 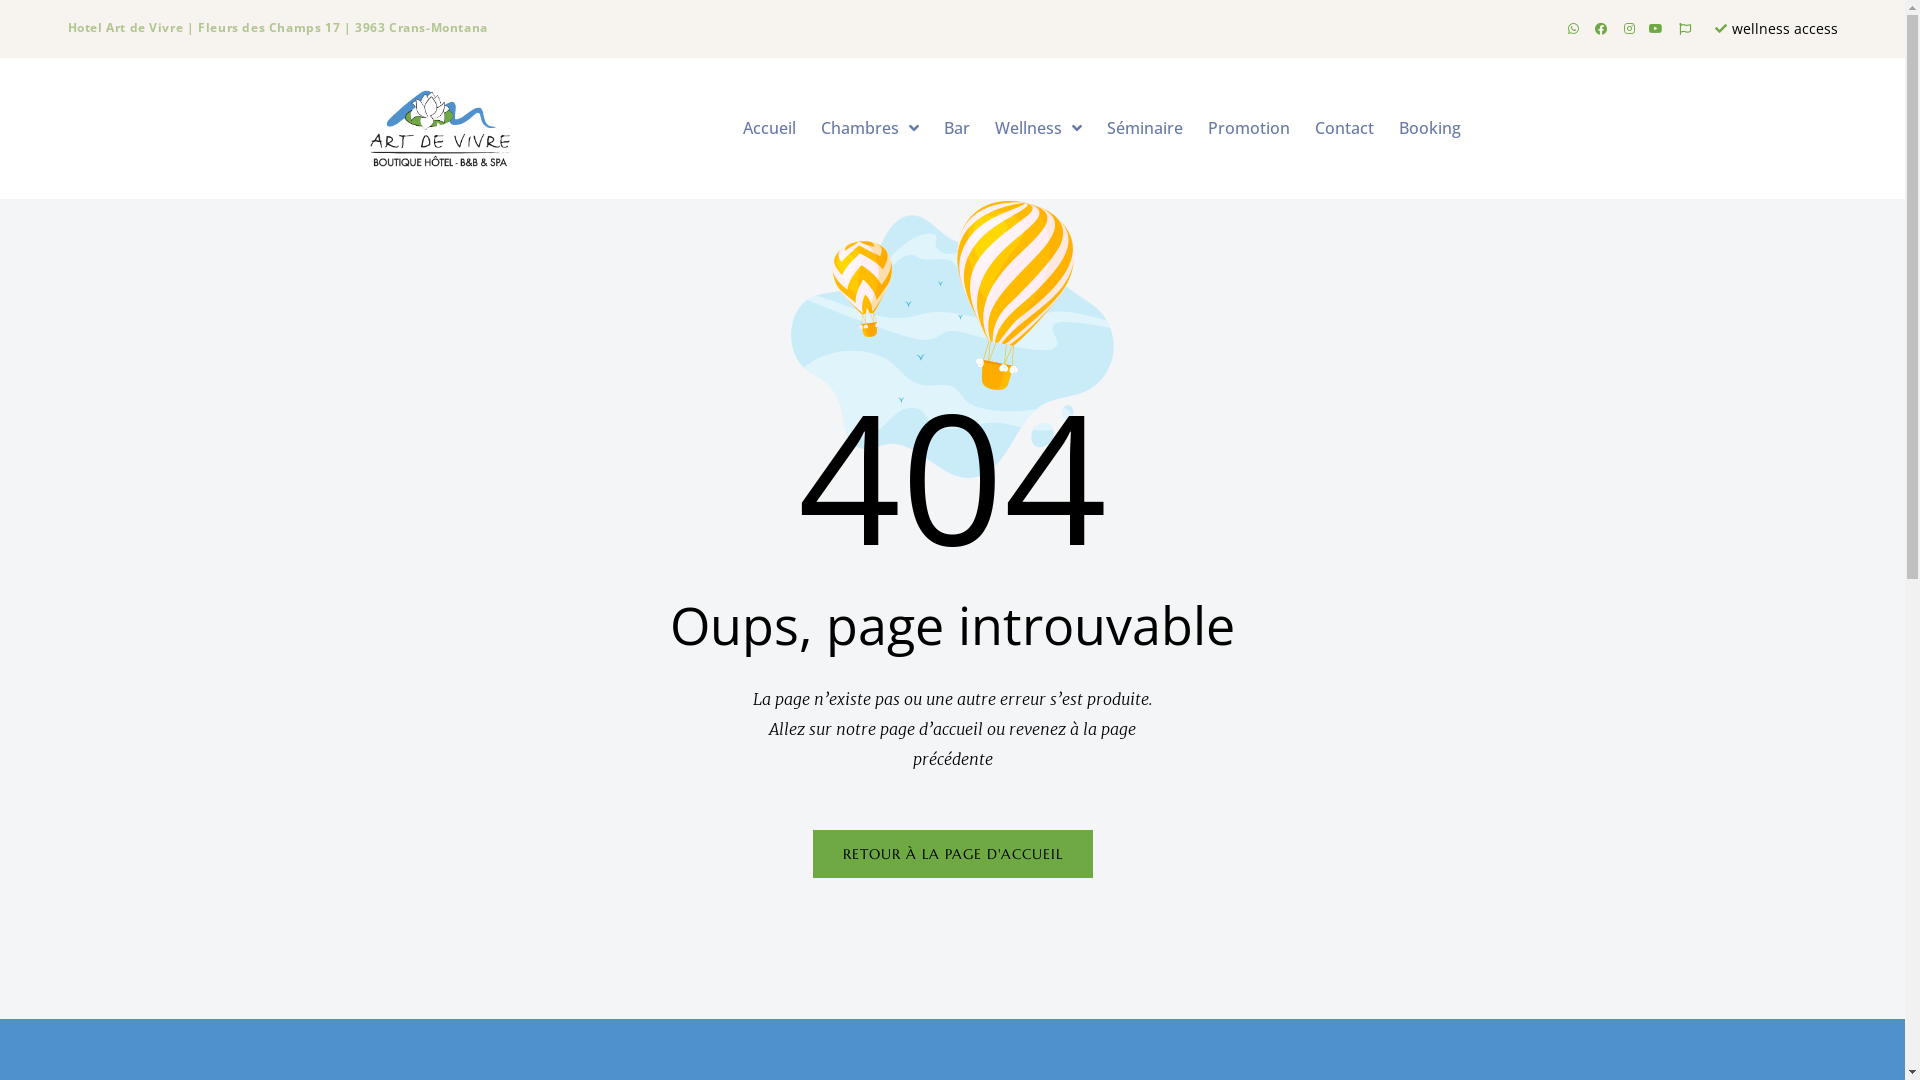 What do you see at coordinates (957, 128) in the screenshot?
I see `Bar` at bounding box center [957, 128].